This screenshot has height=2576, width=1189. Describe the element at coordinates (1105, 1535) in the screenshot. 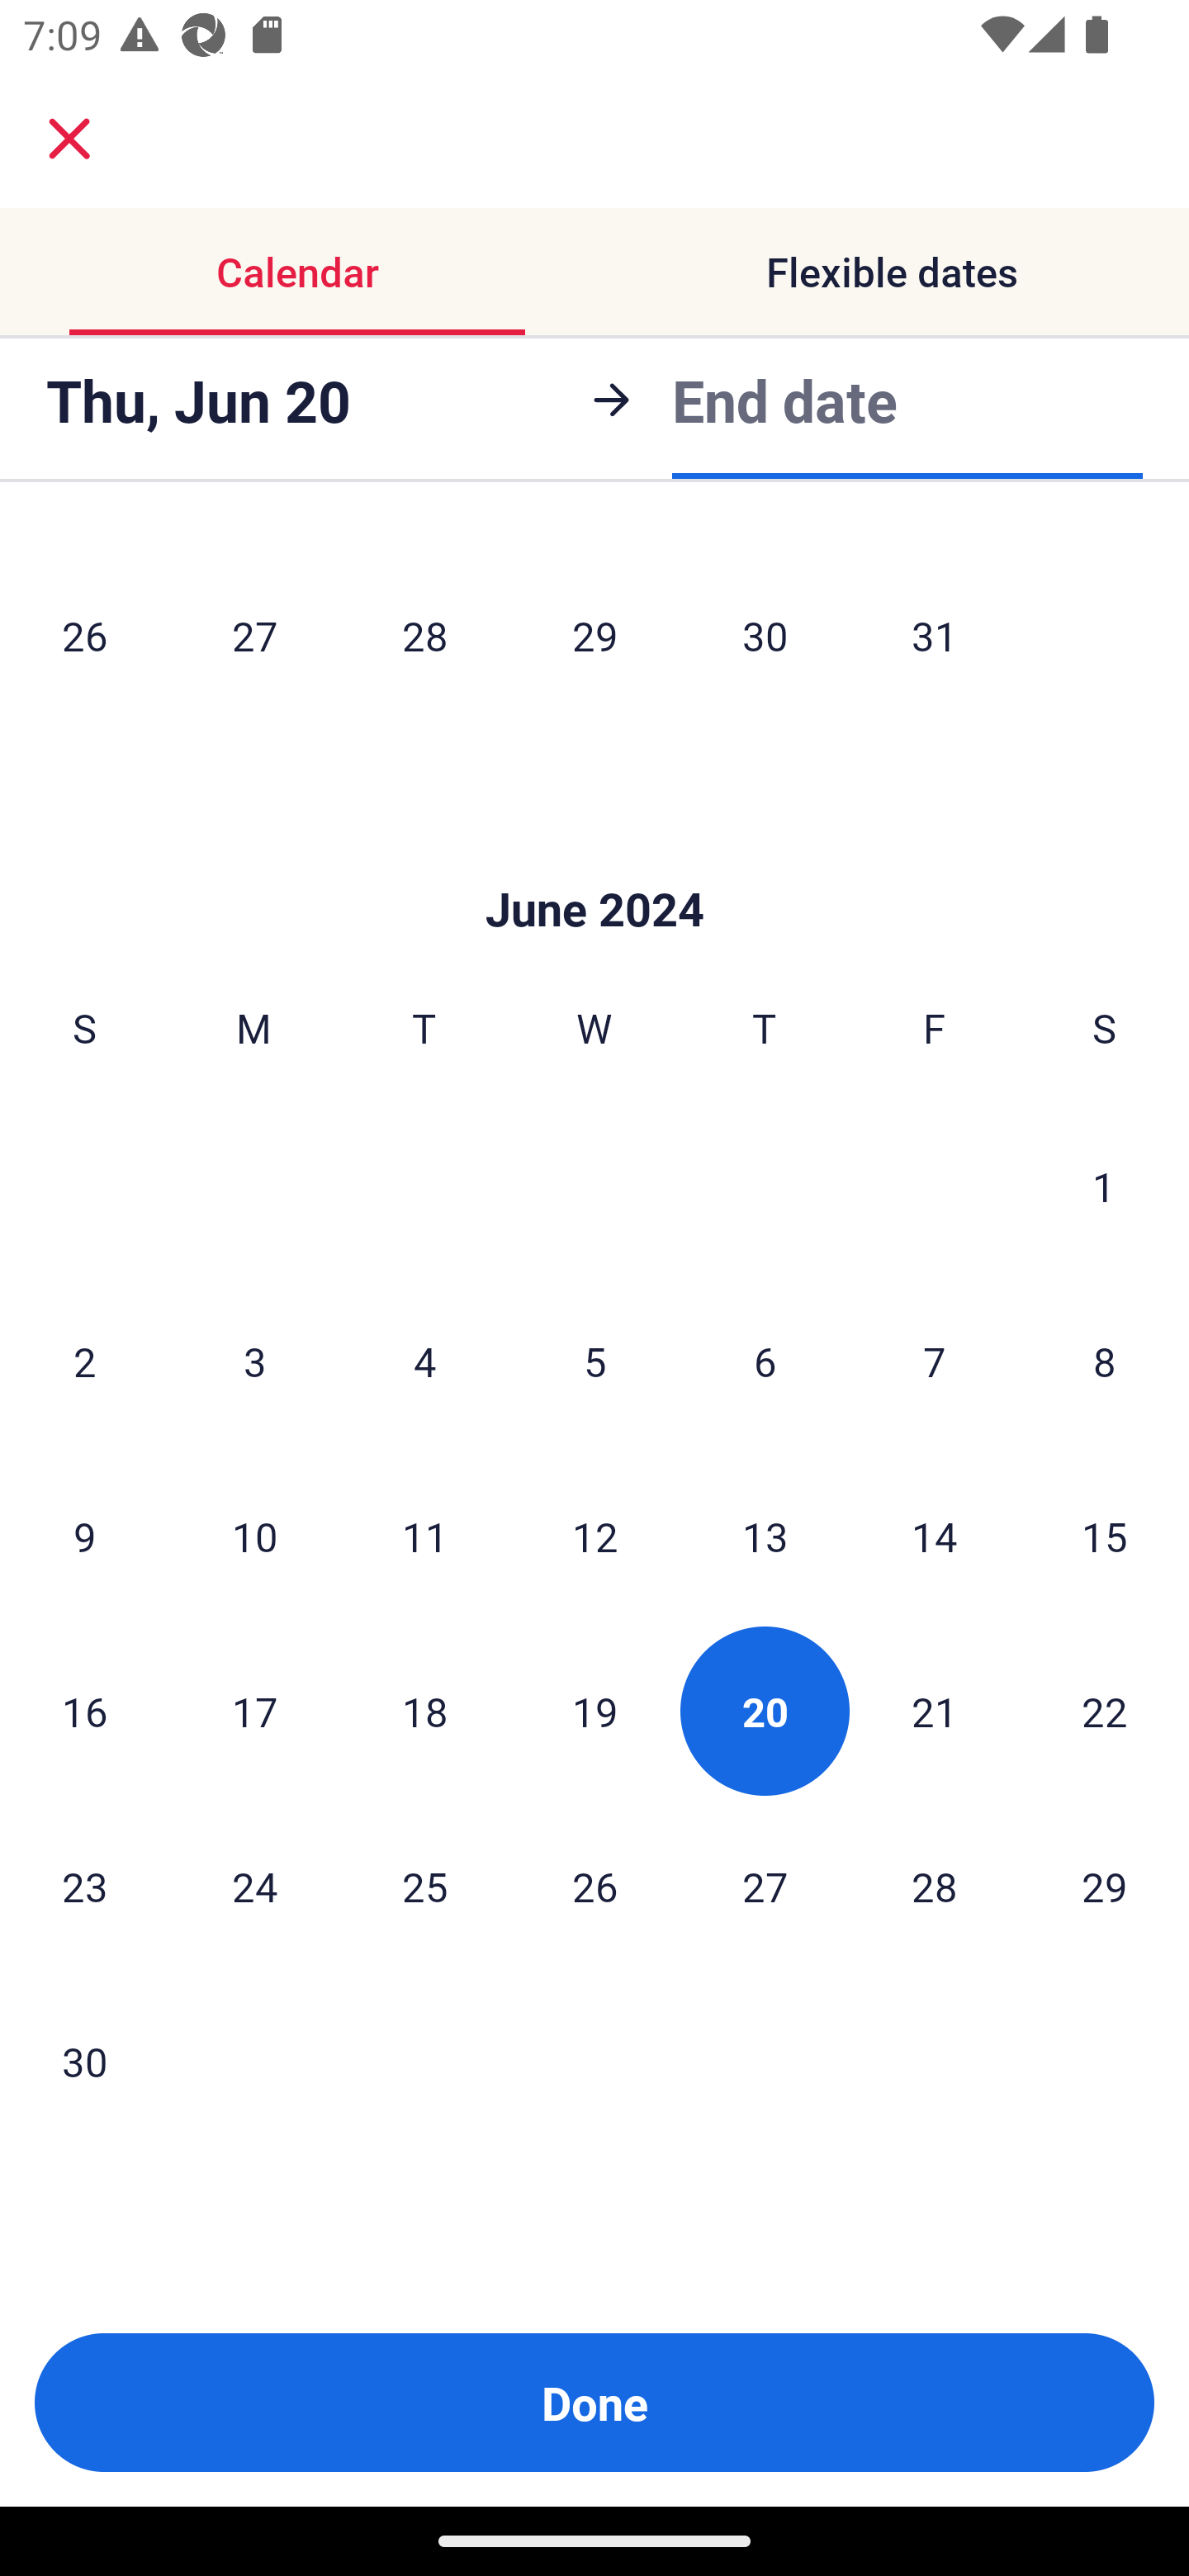

I see `15 Saturday, June 15, 2024` at that location.